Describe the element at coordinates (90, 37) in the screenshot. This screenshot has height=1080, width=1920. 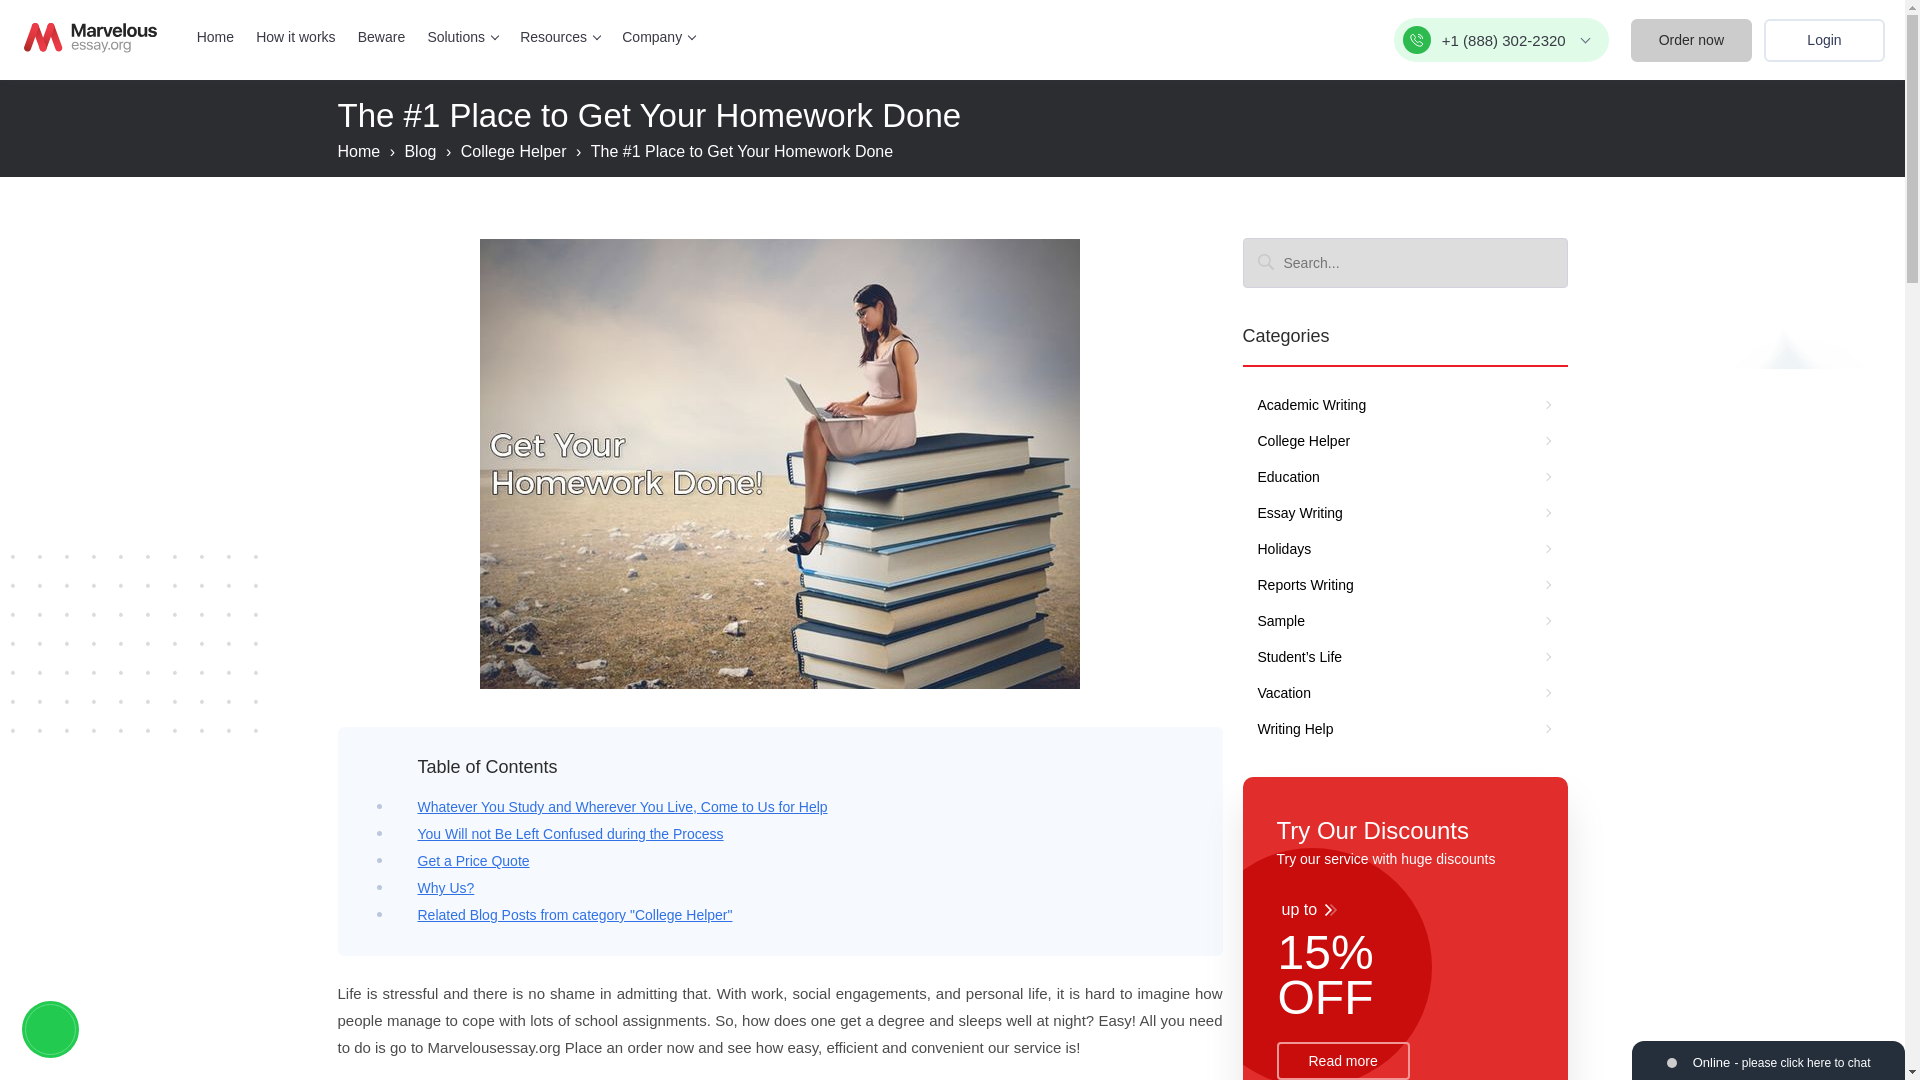
I see `MarvelousEssay.org` at that location.